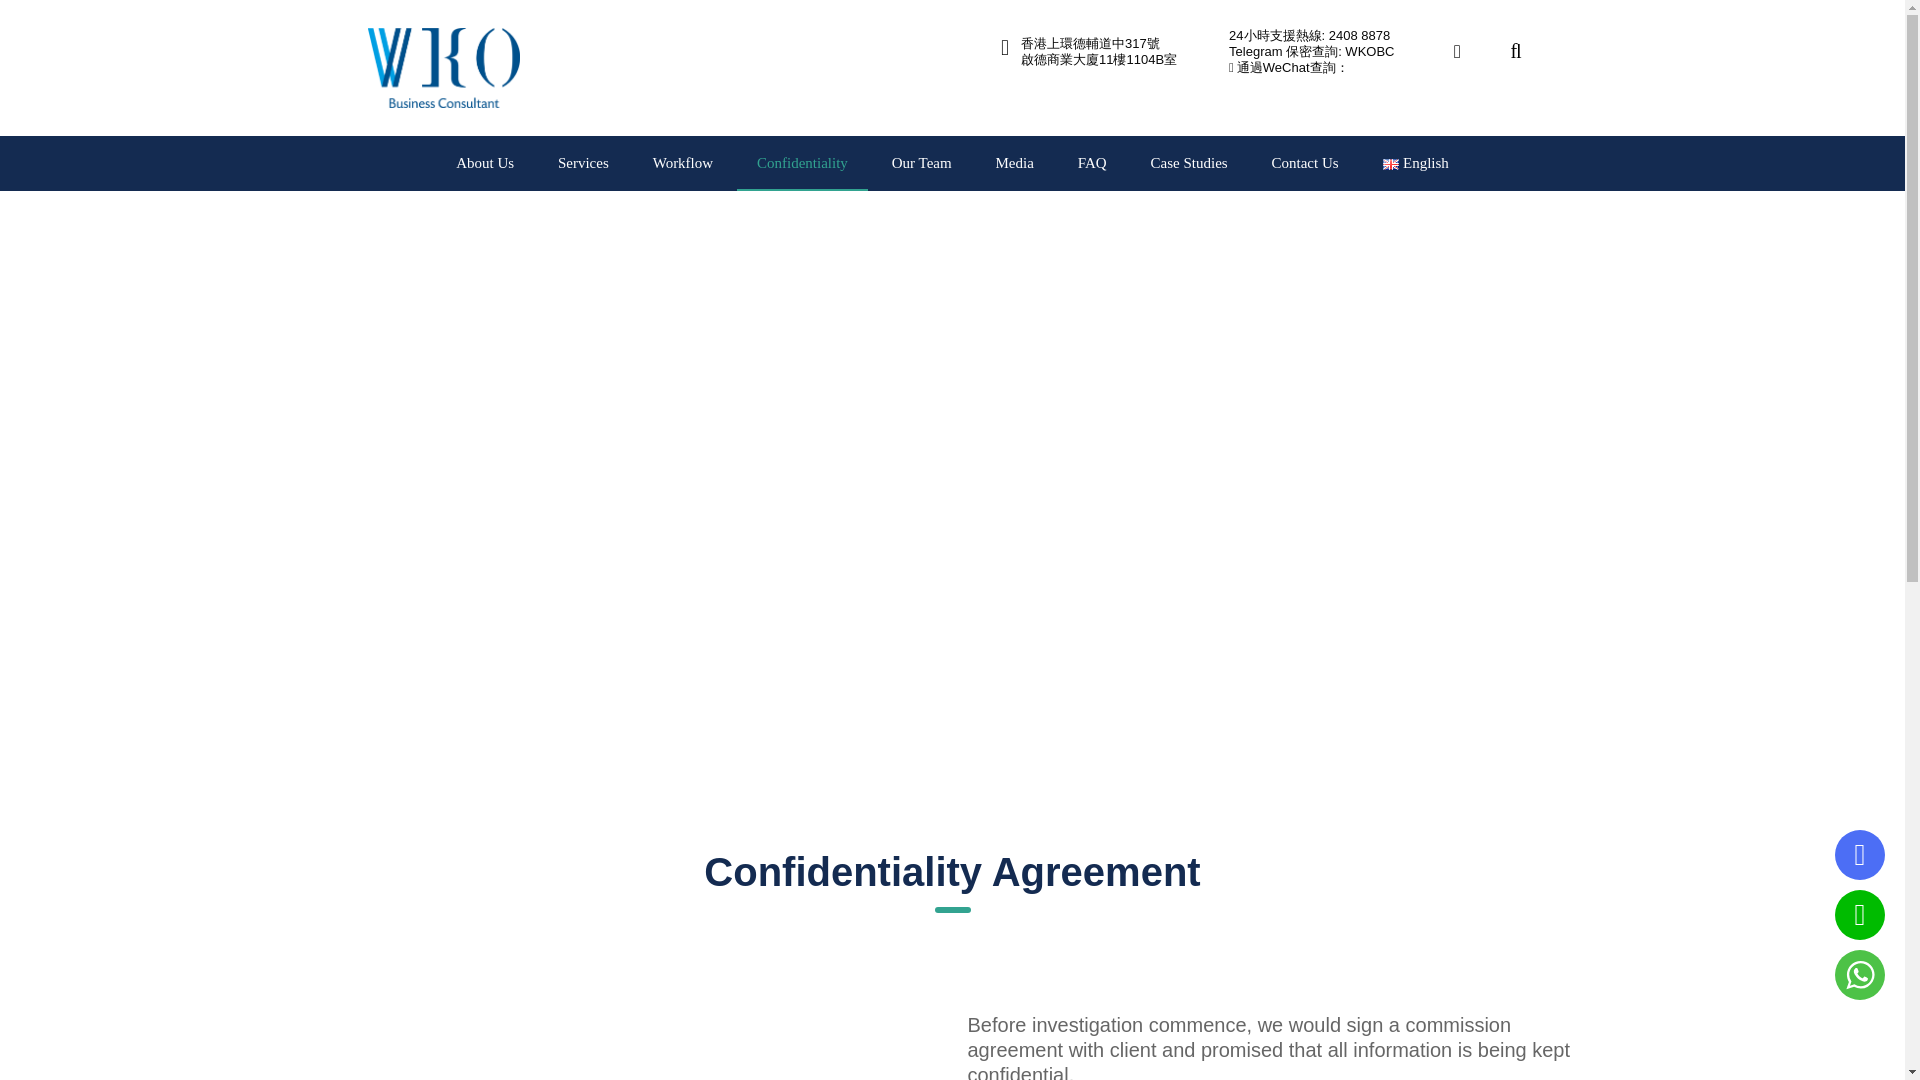 This screenshot has width=1920, height=1080. Describe the element at coordinates (921, 164) in the screenshot. I see `Our Team` at that location.